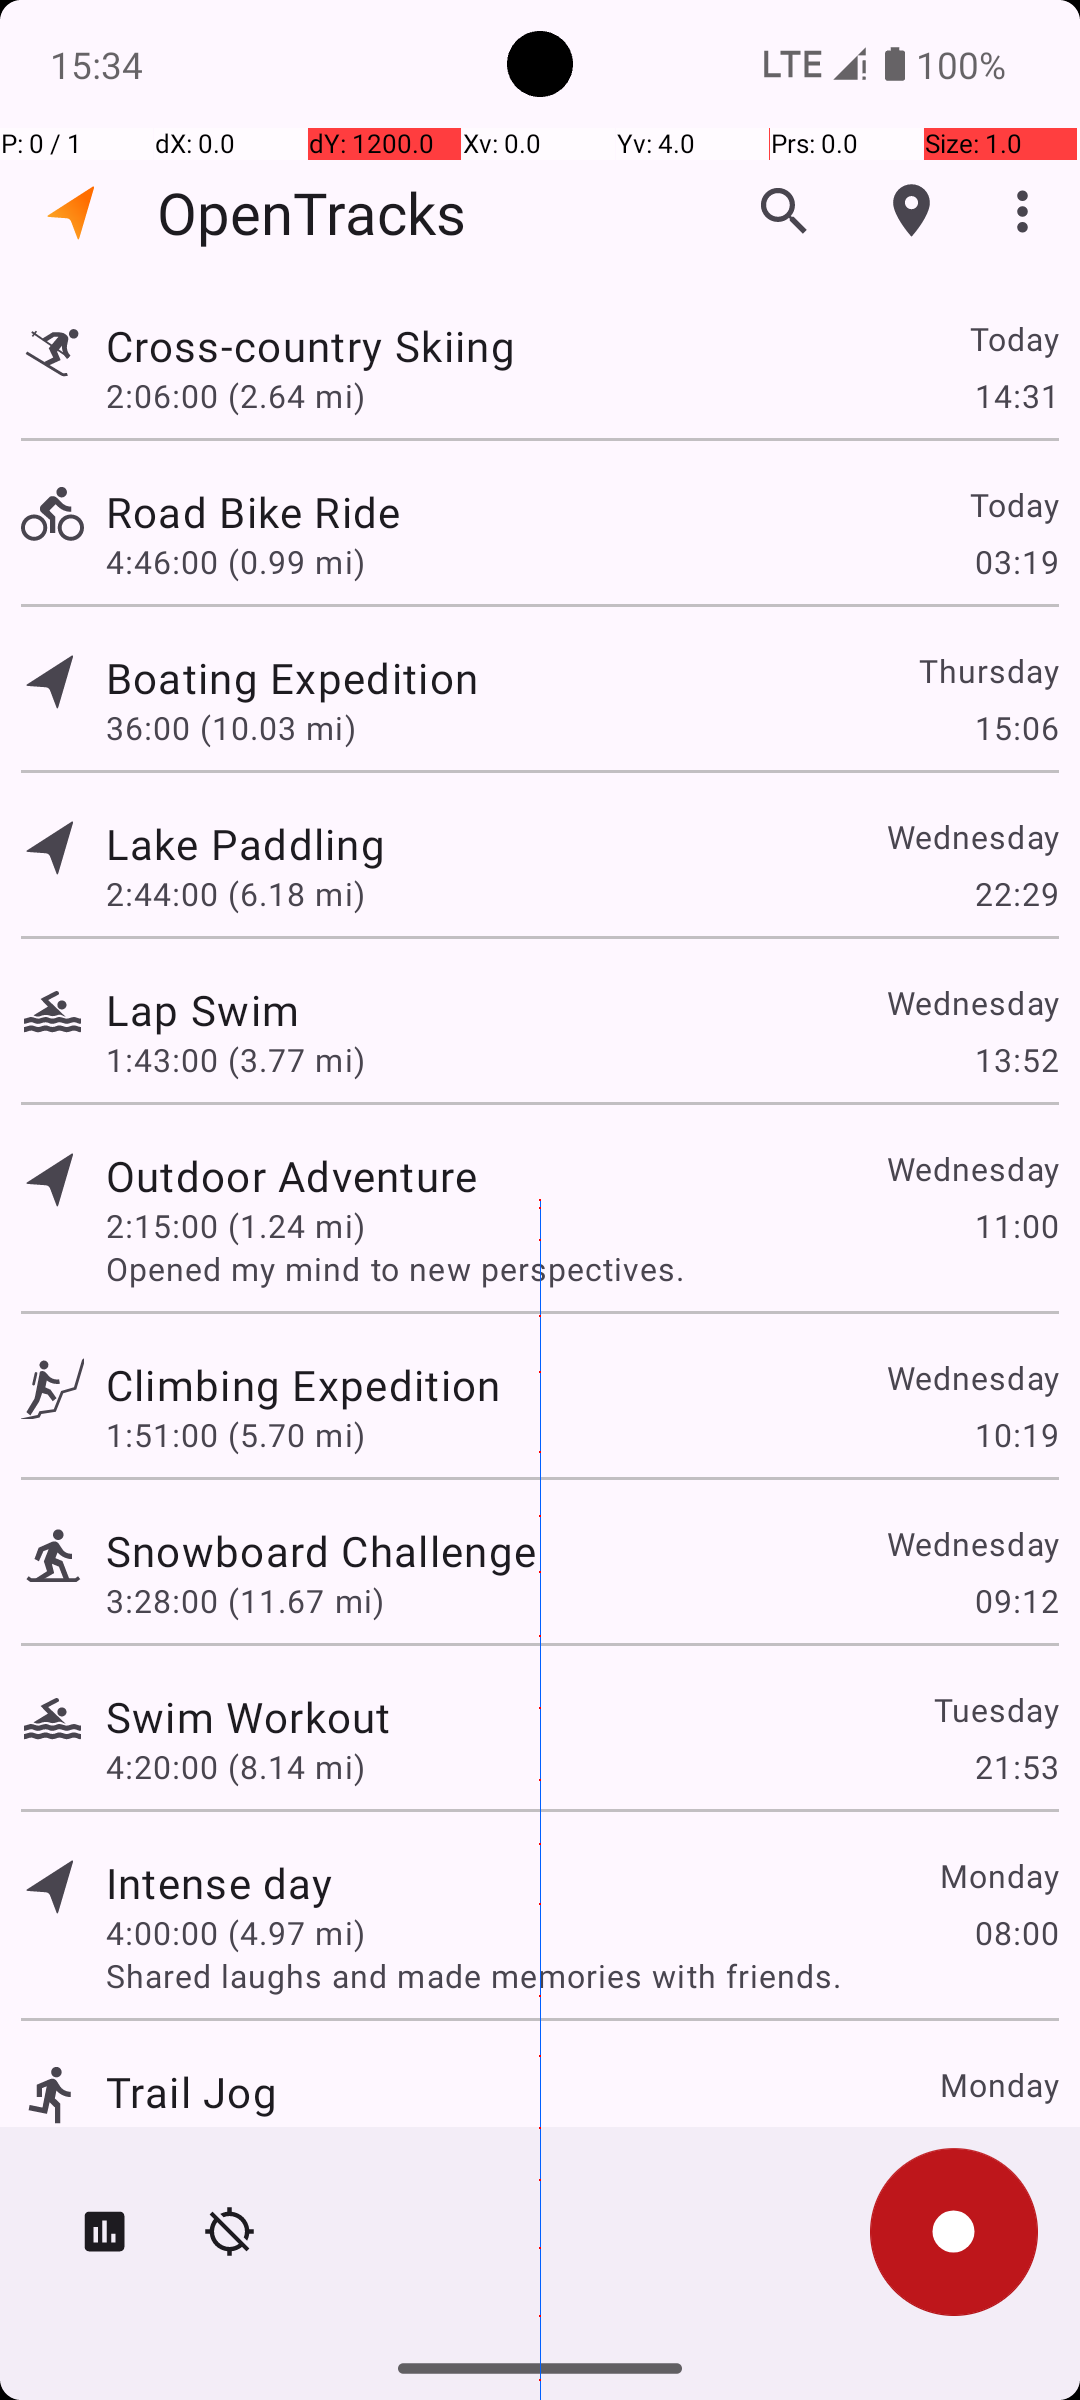 Image resolution: width=1080 pixels, height=2400 pixels. I want to click on 2:44:00 (6.18 mi), so click(236, 894).